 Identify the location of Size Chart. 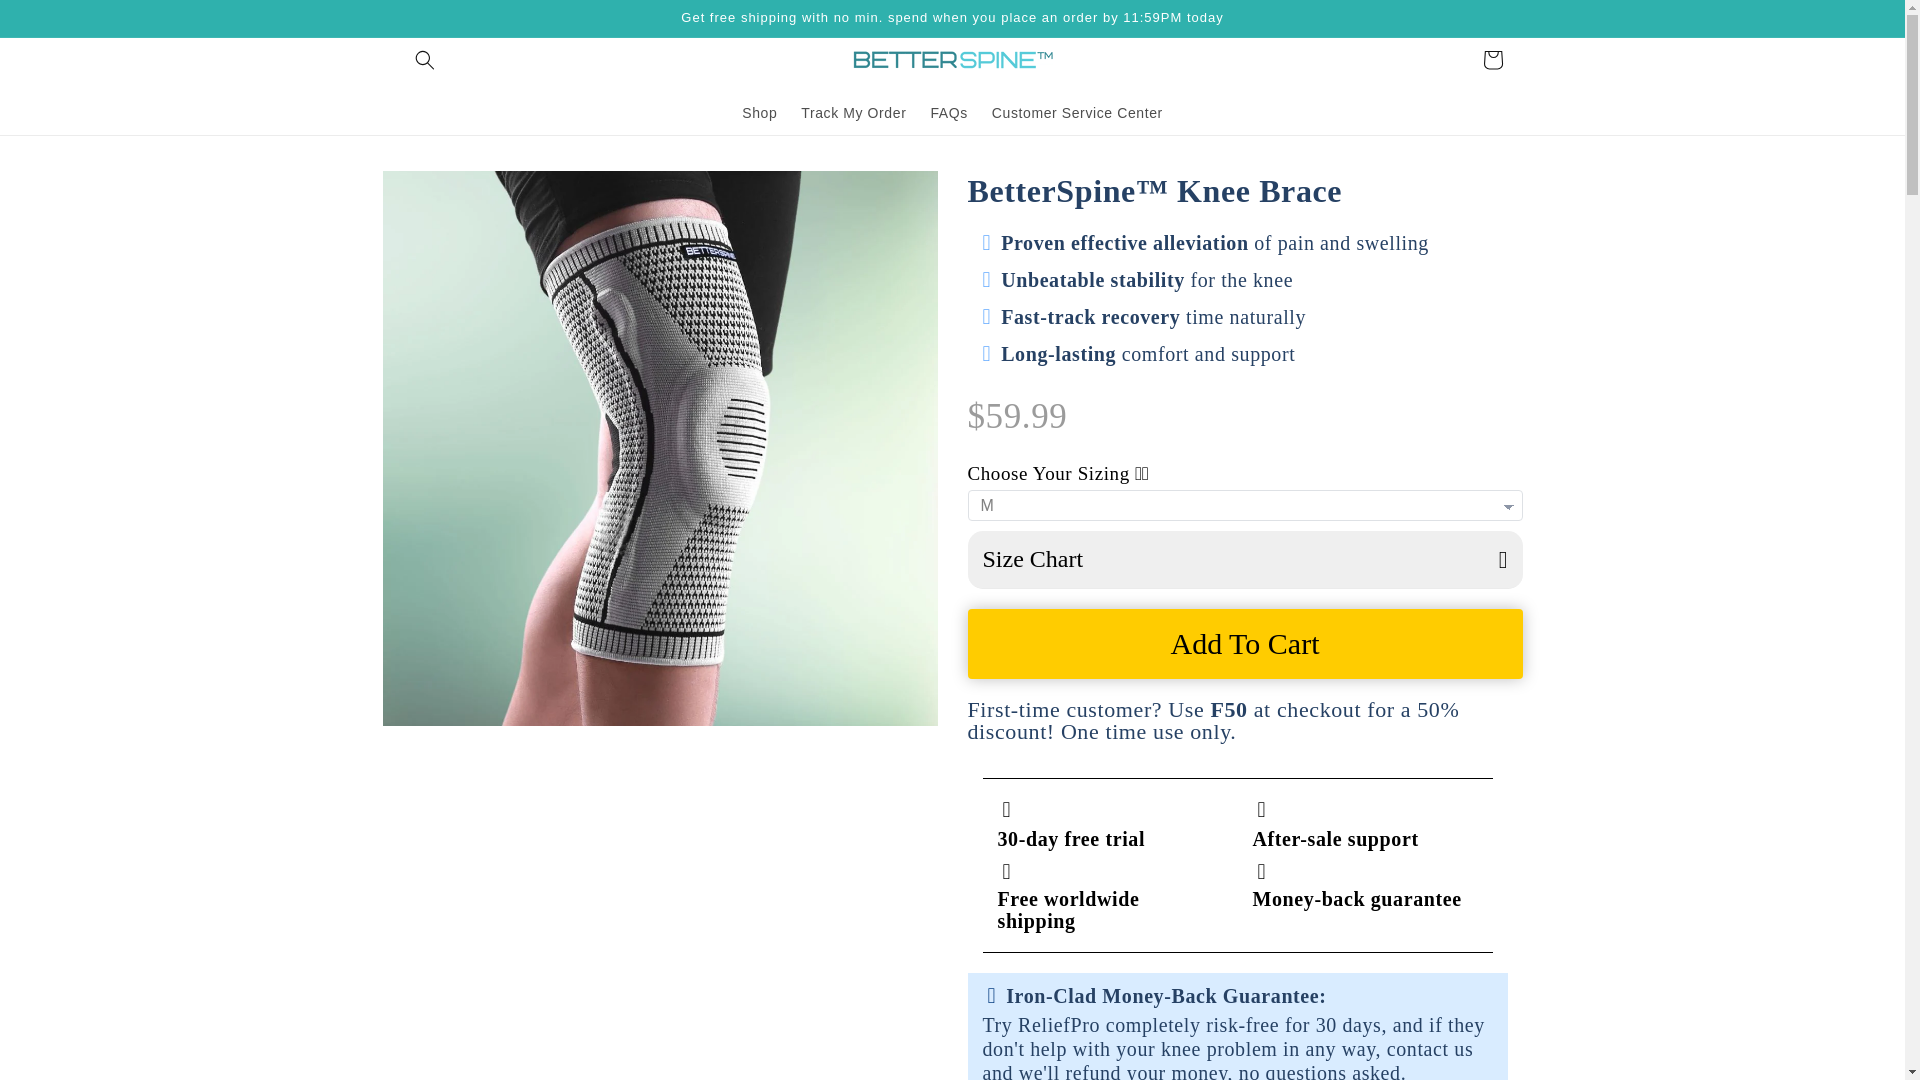
(1244, 560).